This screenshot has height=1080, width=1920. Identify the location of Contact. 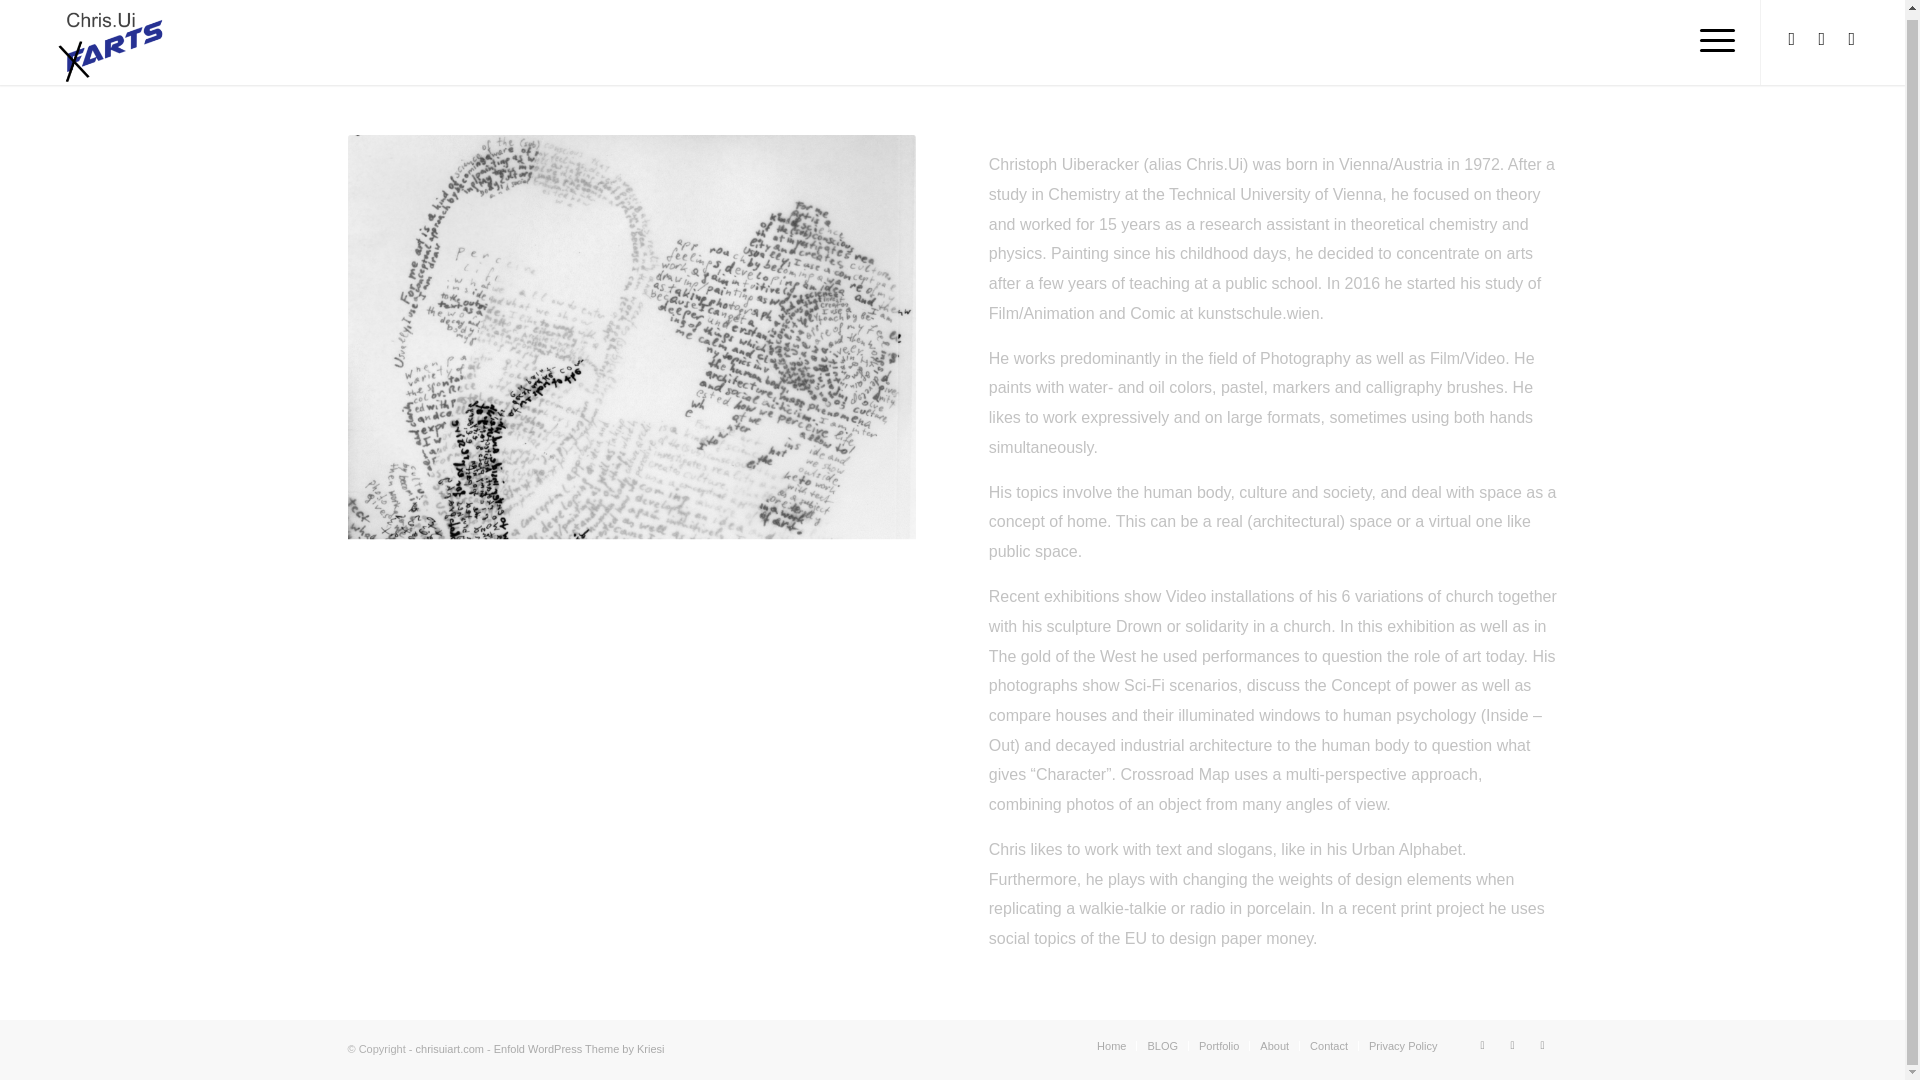
(1328, 1046).